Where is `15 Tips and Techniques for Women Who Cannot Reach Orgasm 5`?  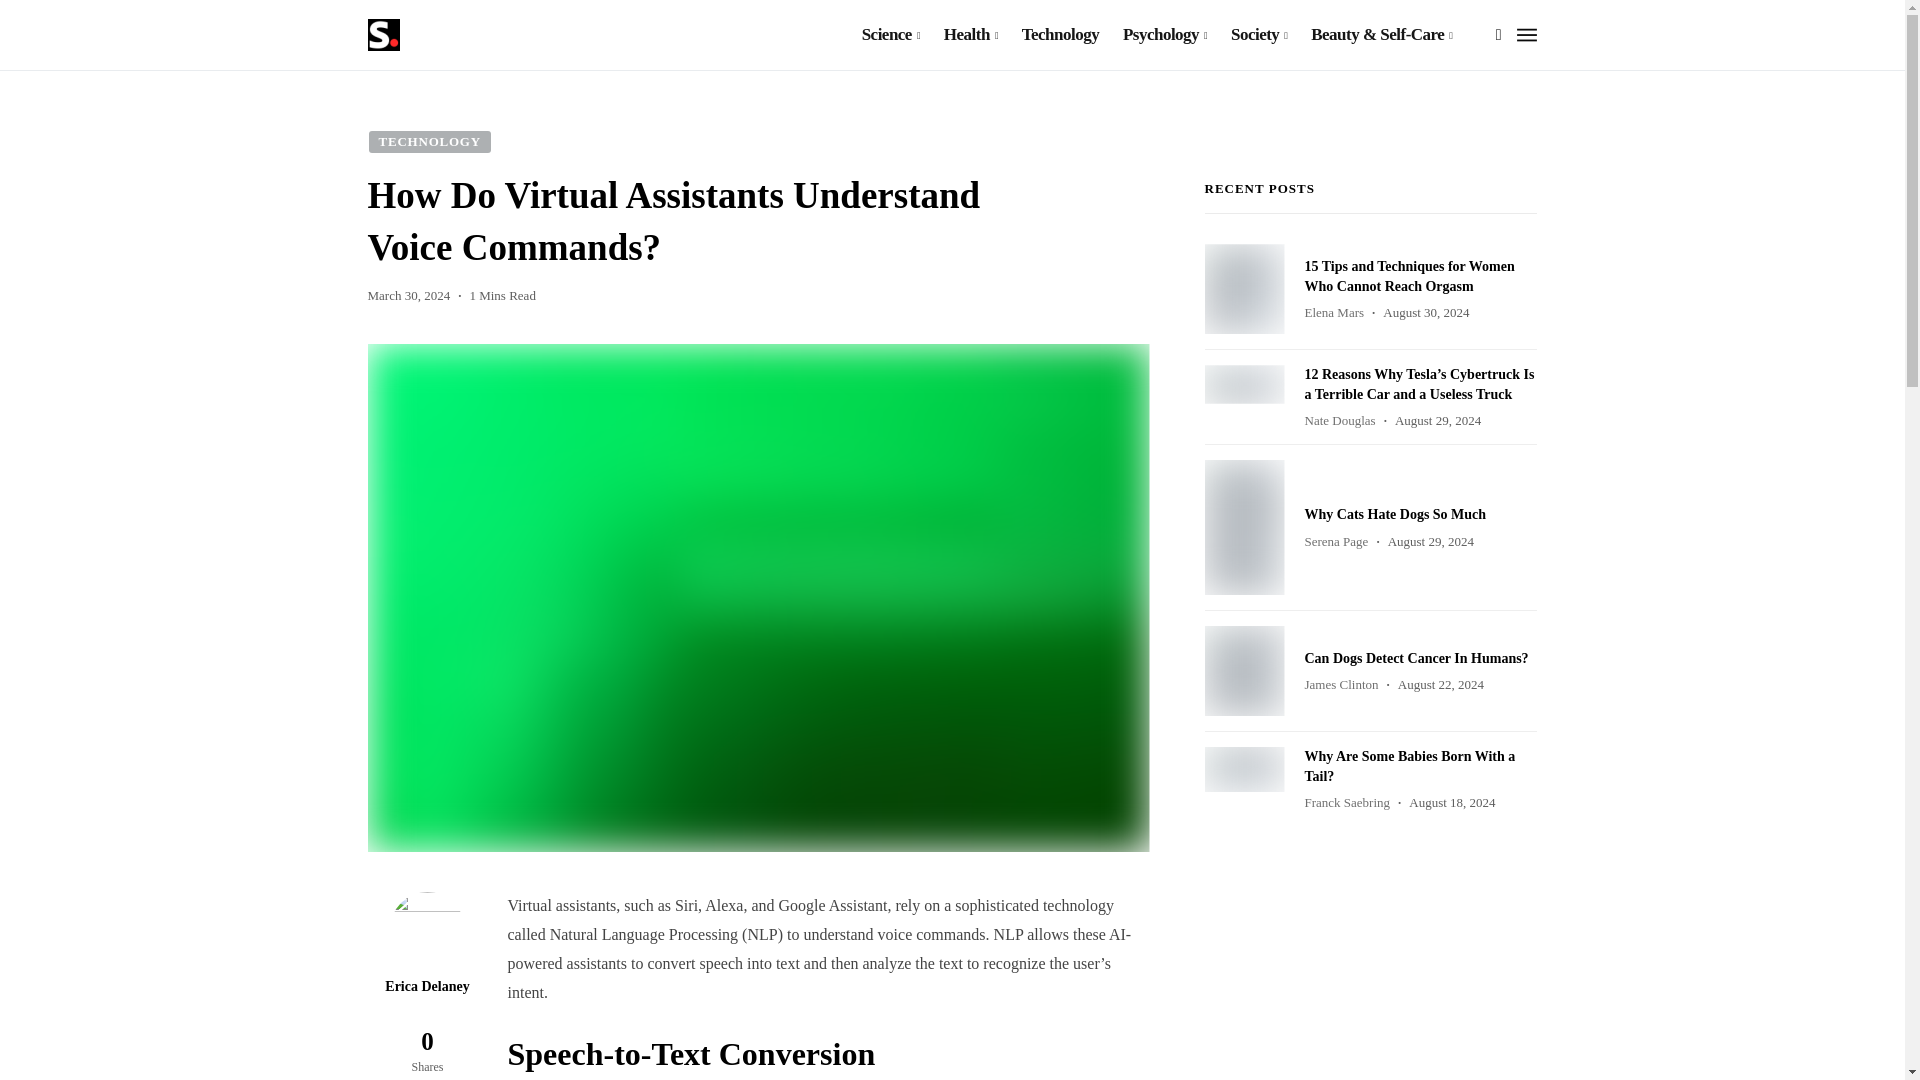 15 Tips and Techniques for Women Who Cannot Reach Orgasm 5 is located at coordinates (1244, 288).